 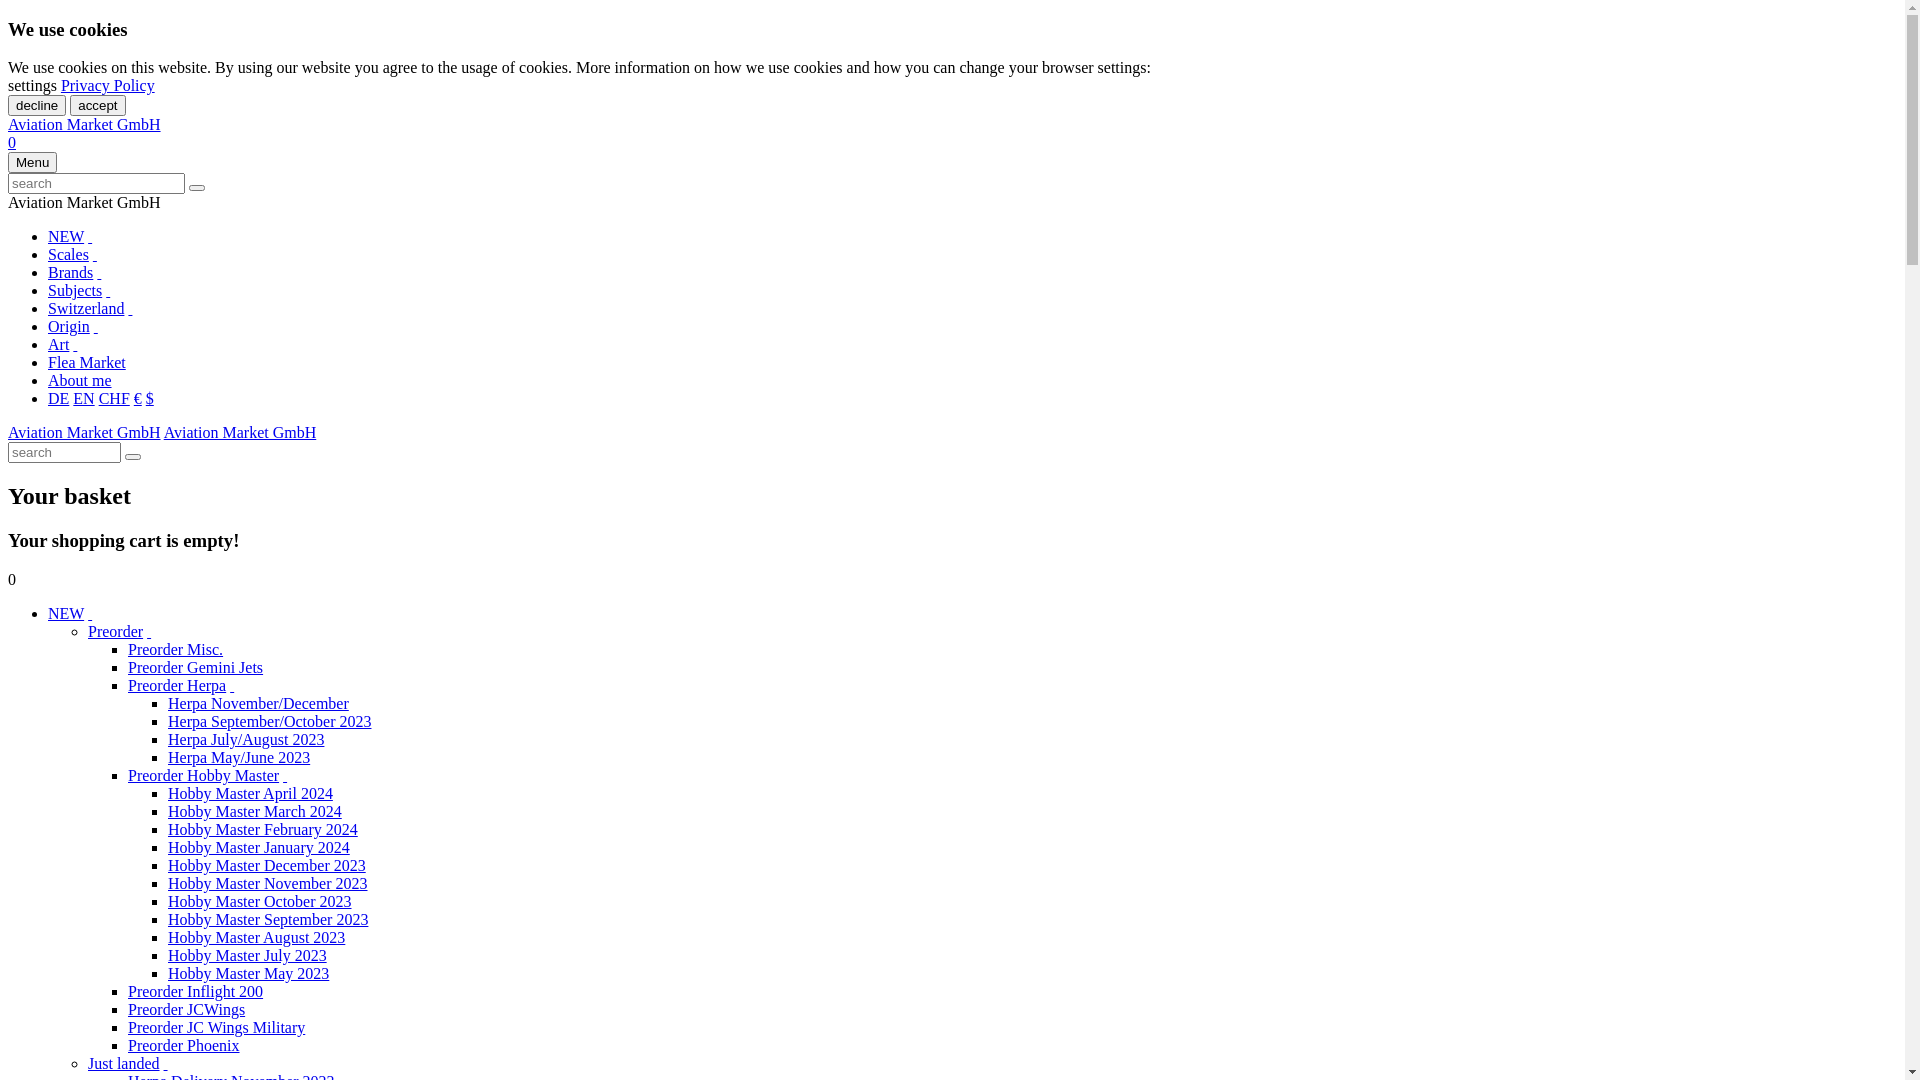 I want to click on Hobby Master November 2023, so click(x=268, y=884).